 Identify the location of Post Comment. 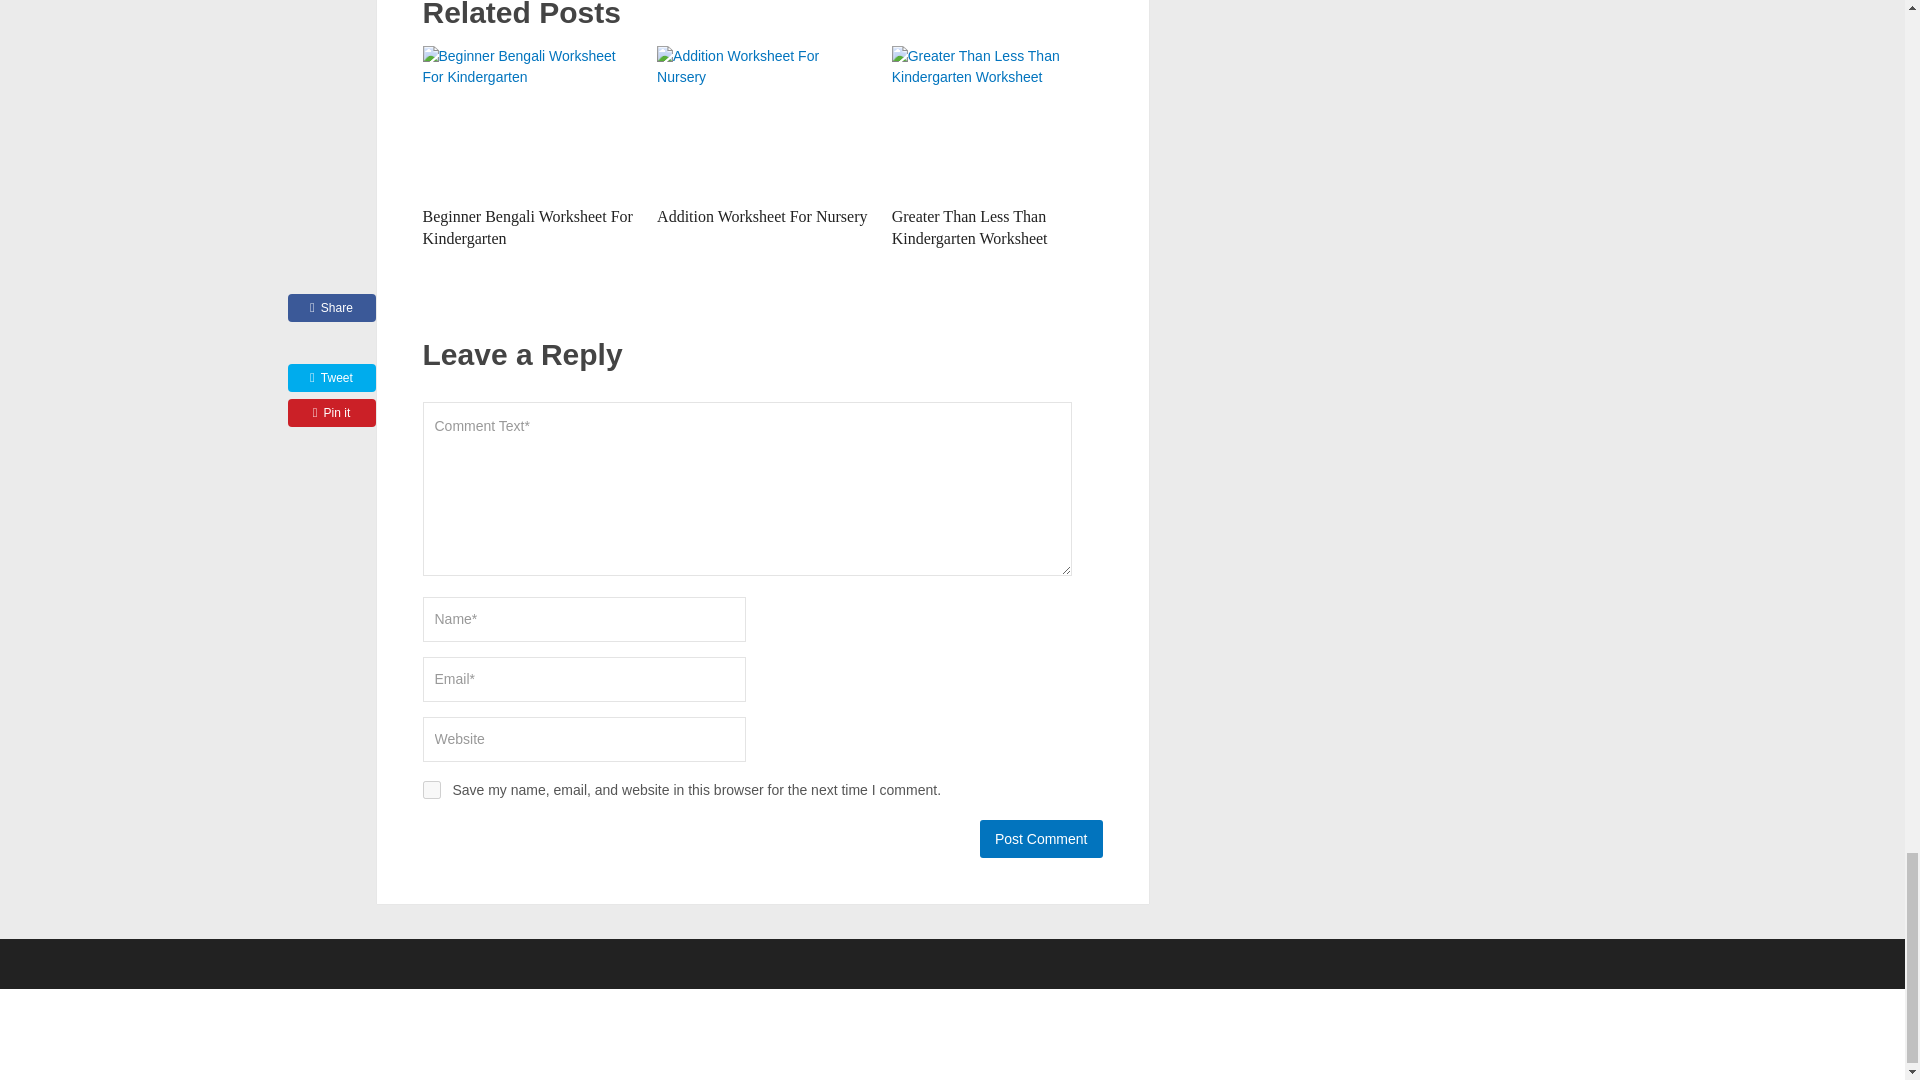
(1040, 838).